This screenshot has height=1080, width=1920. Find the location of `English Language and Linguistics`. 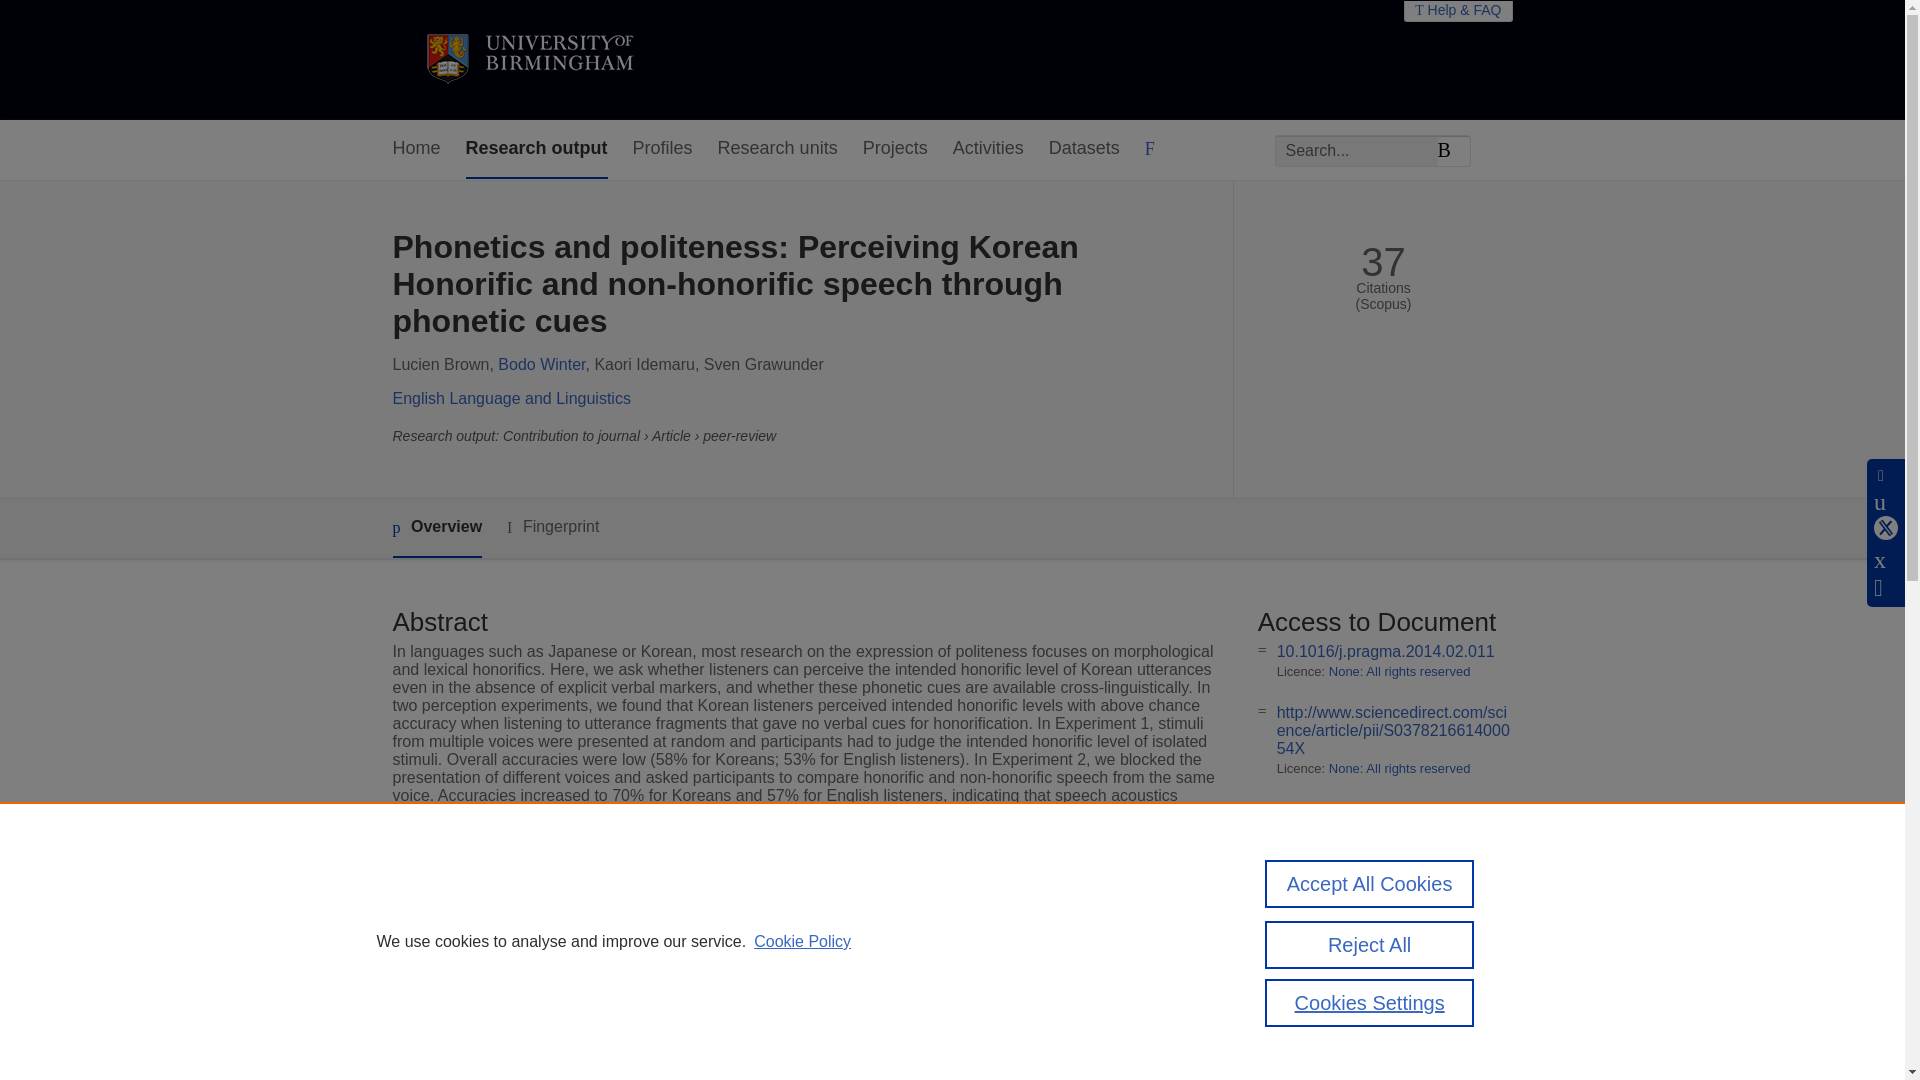

English Language and Linguistics is located at coordinates (510, 398).